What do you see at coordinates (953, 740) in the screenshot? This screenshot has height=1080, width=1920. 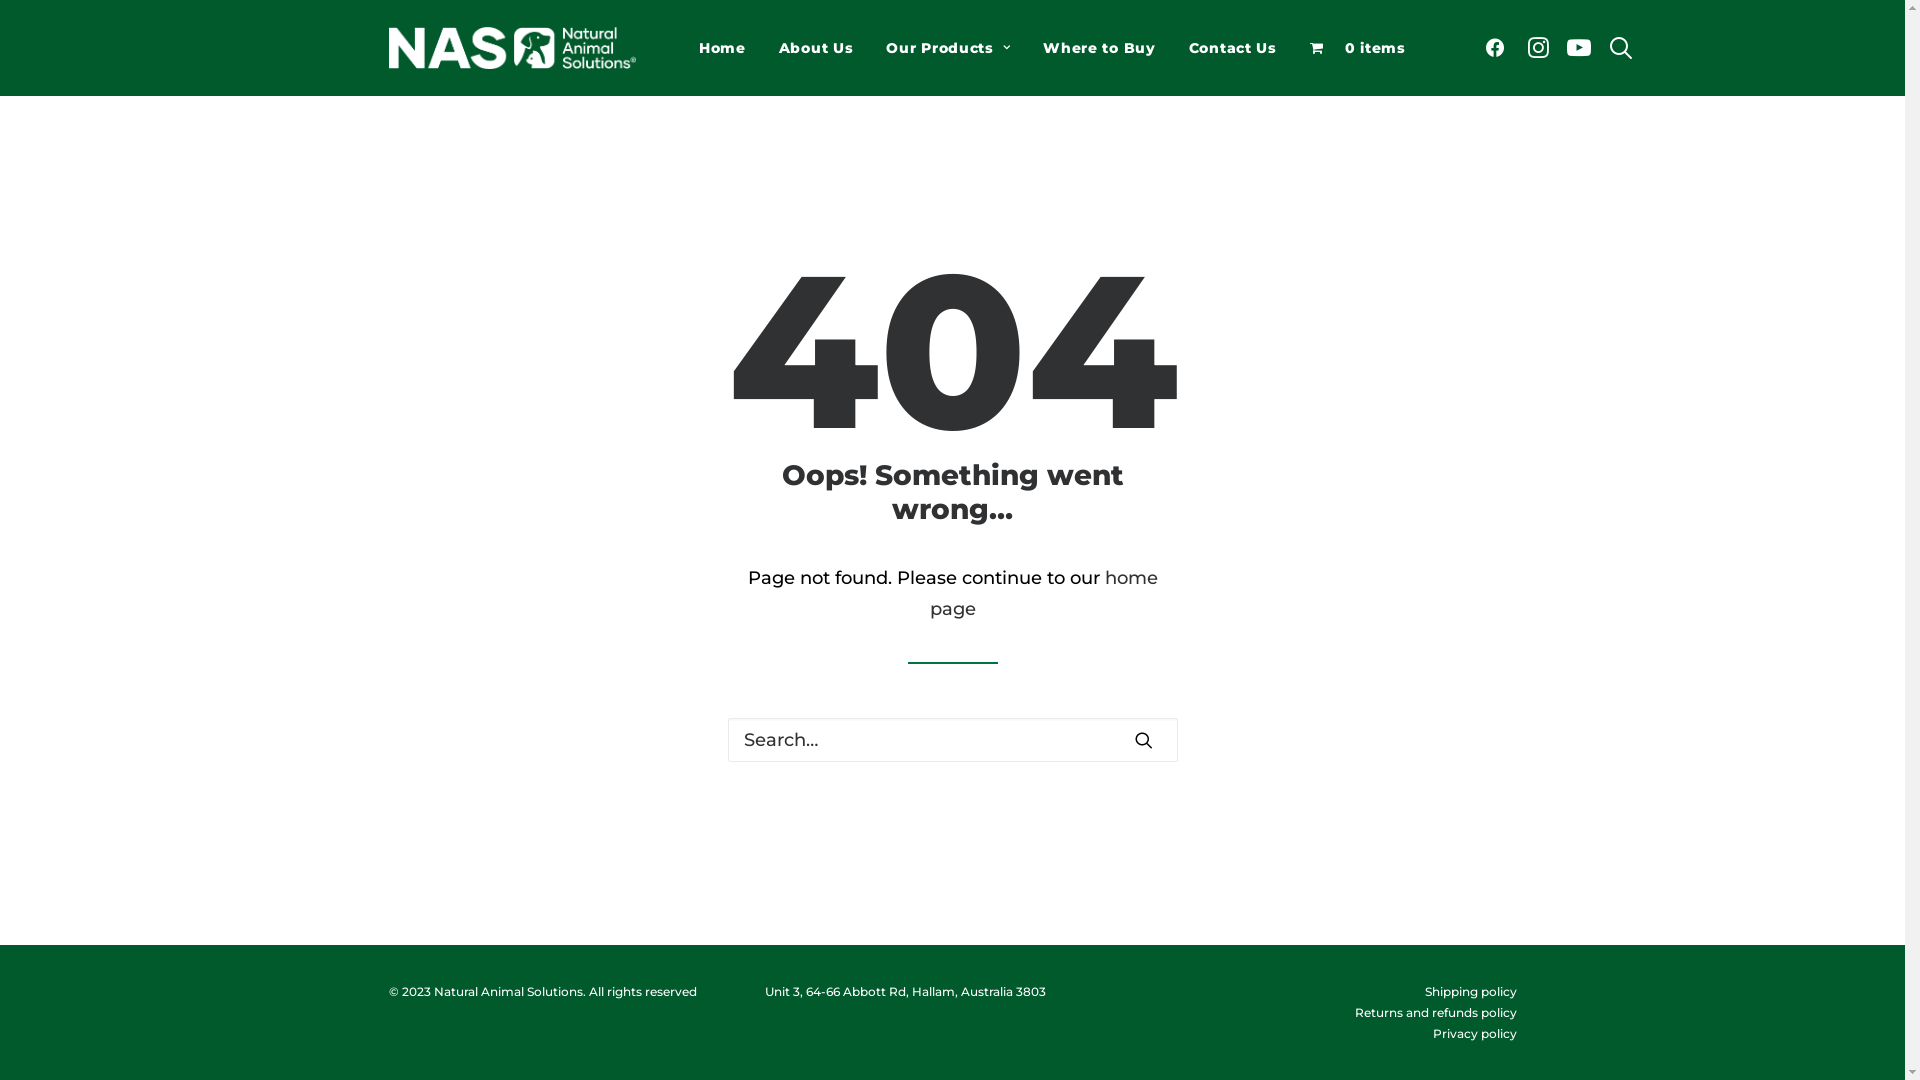 I see `Search for:` at bounding box center [953, 740].